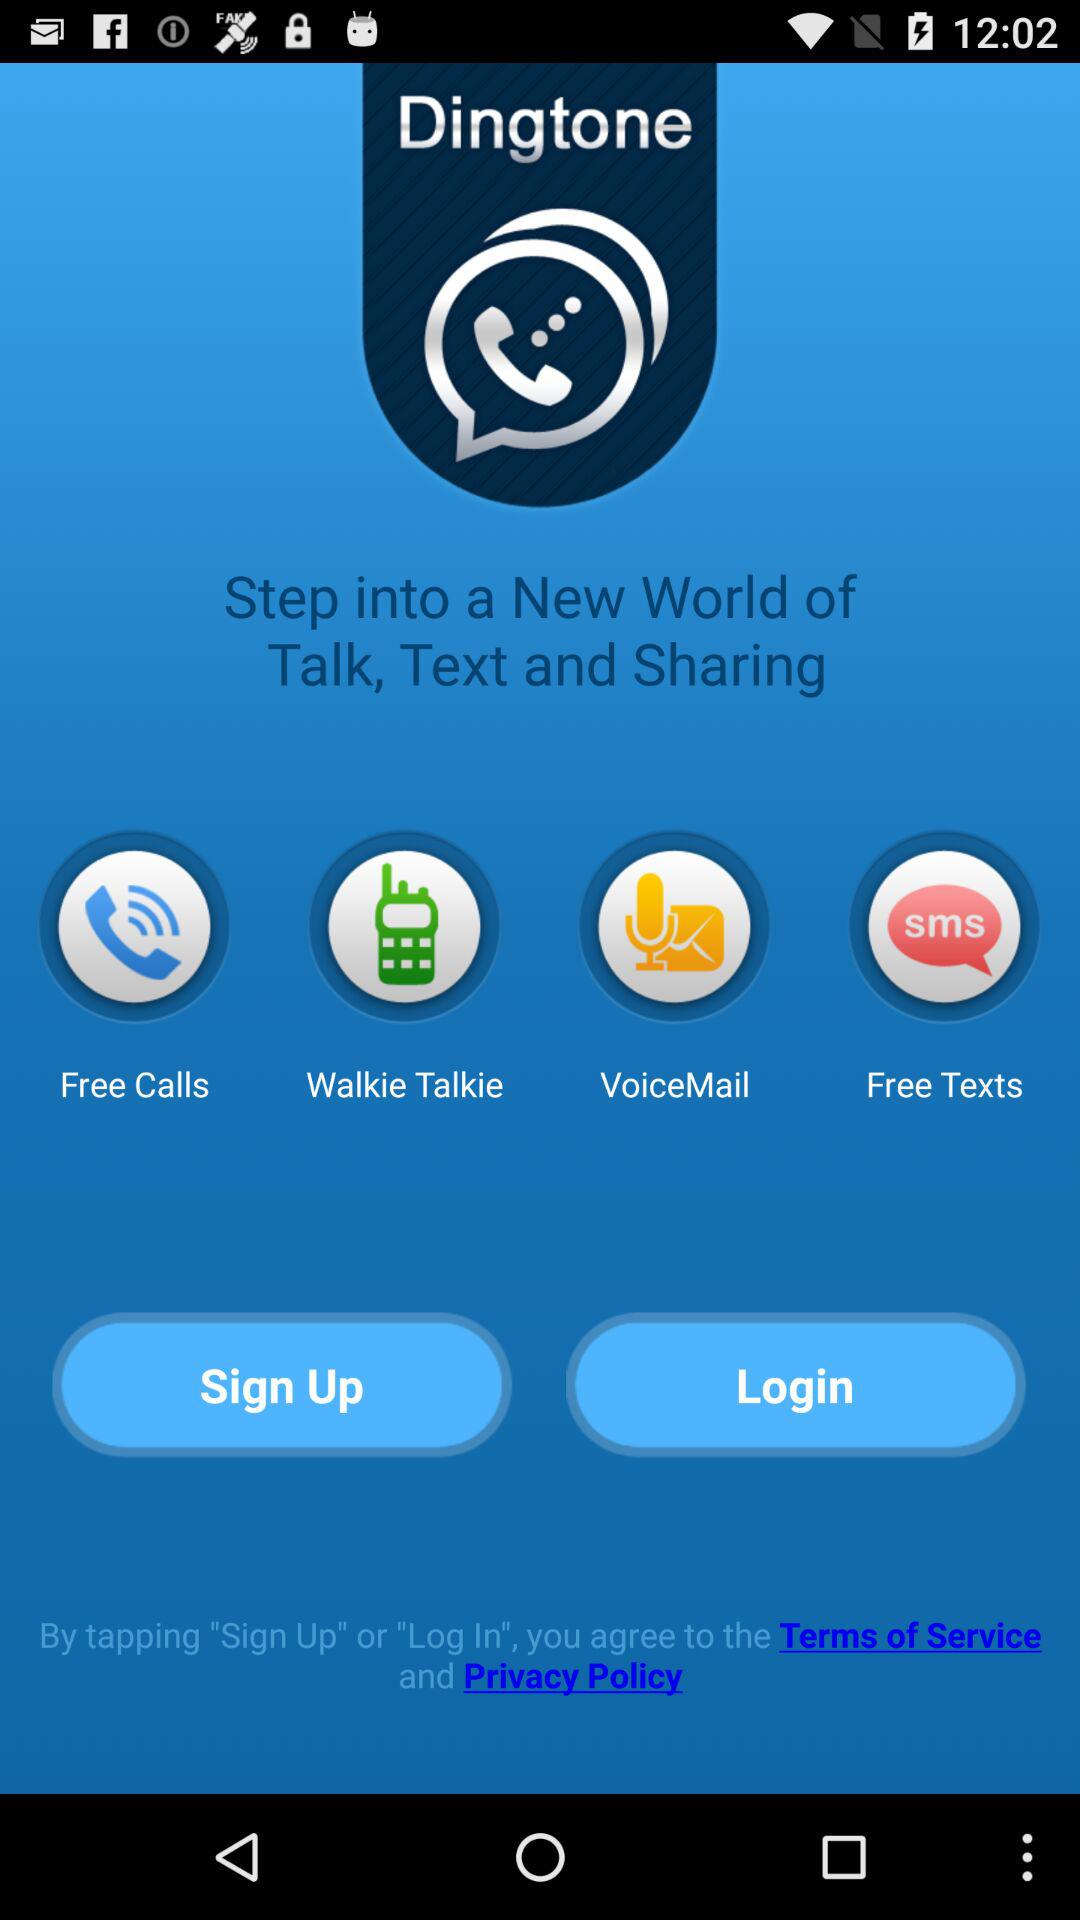 The height and width of the screenshot is (1920, 1080). What do you see at coordinates (796, 1386) in the screenshot?
I see `turn off login` at bounding box center [796, 1386].